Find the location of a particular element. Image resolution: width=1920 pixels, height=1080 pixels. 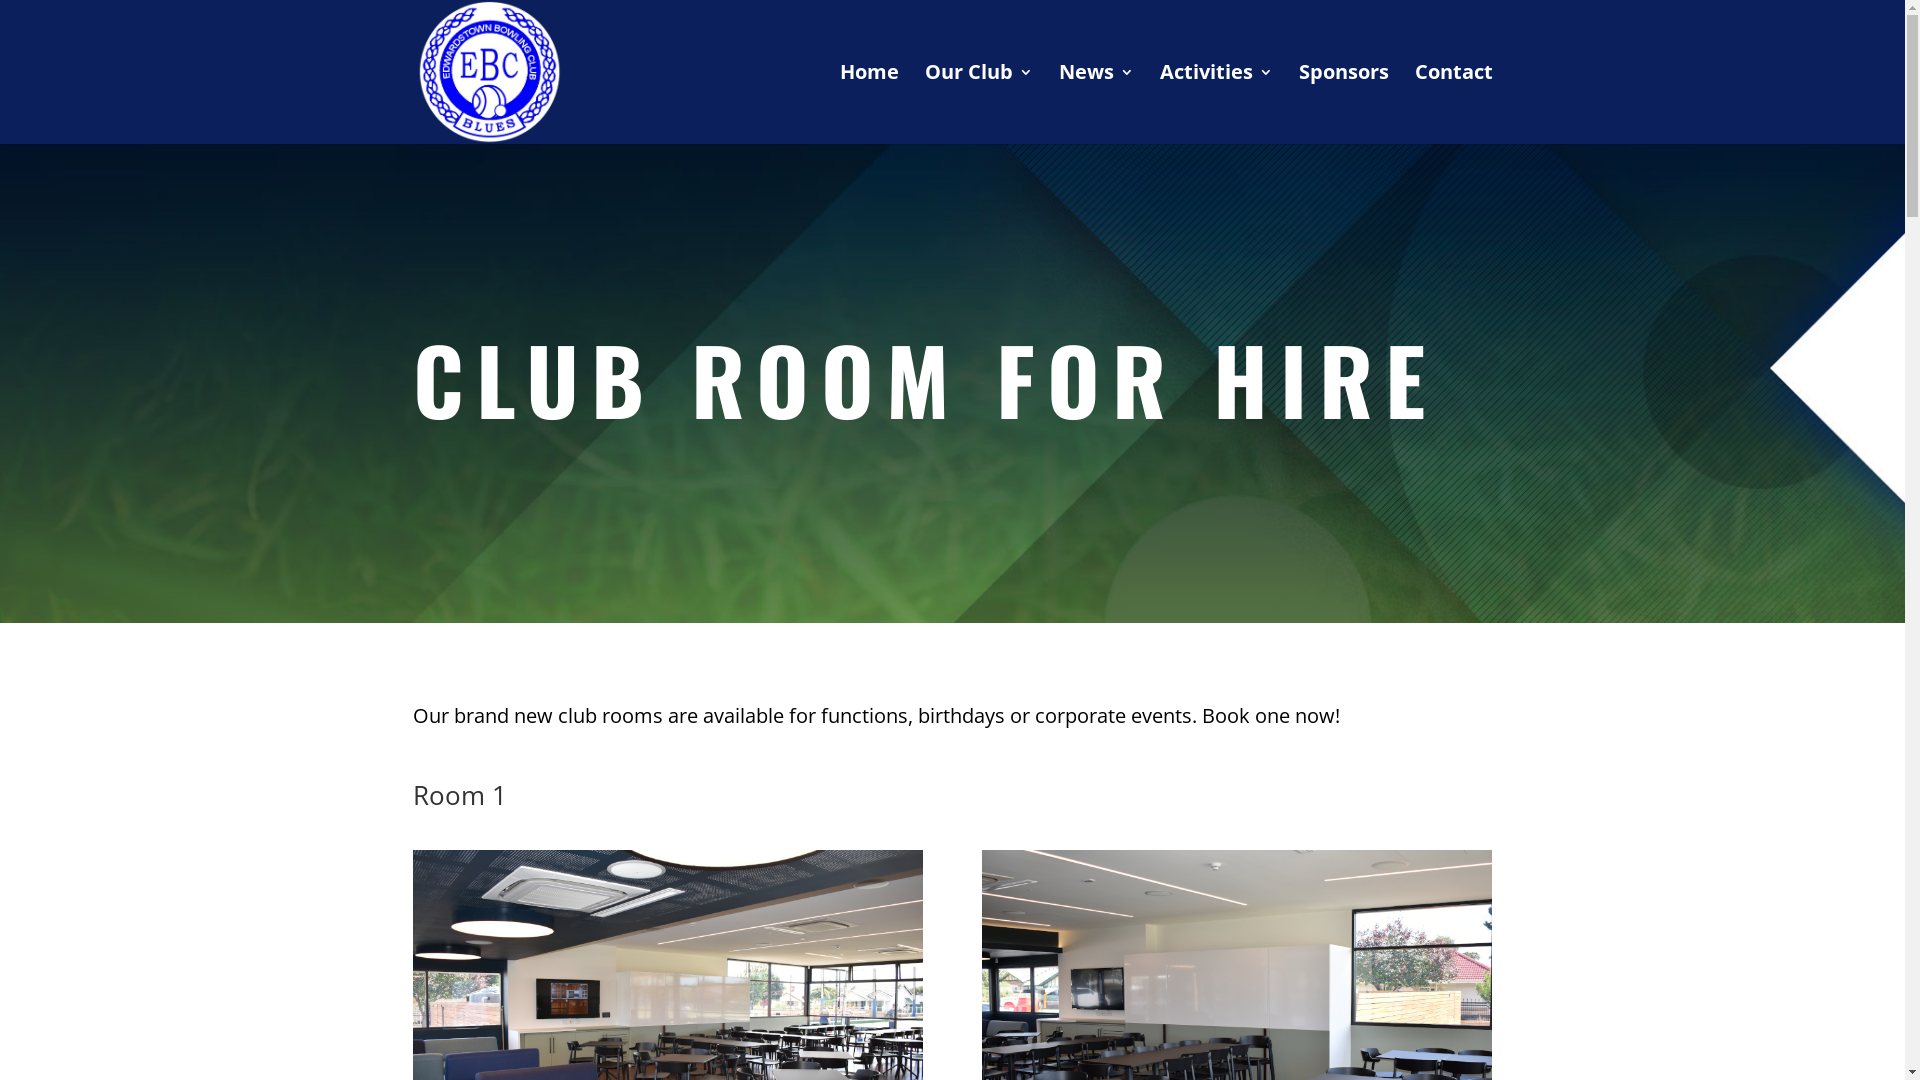

Contact is located at coordinates (1453, 104).